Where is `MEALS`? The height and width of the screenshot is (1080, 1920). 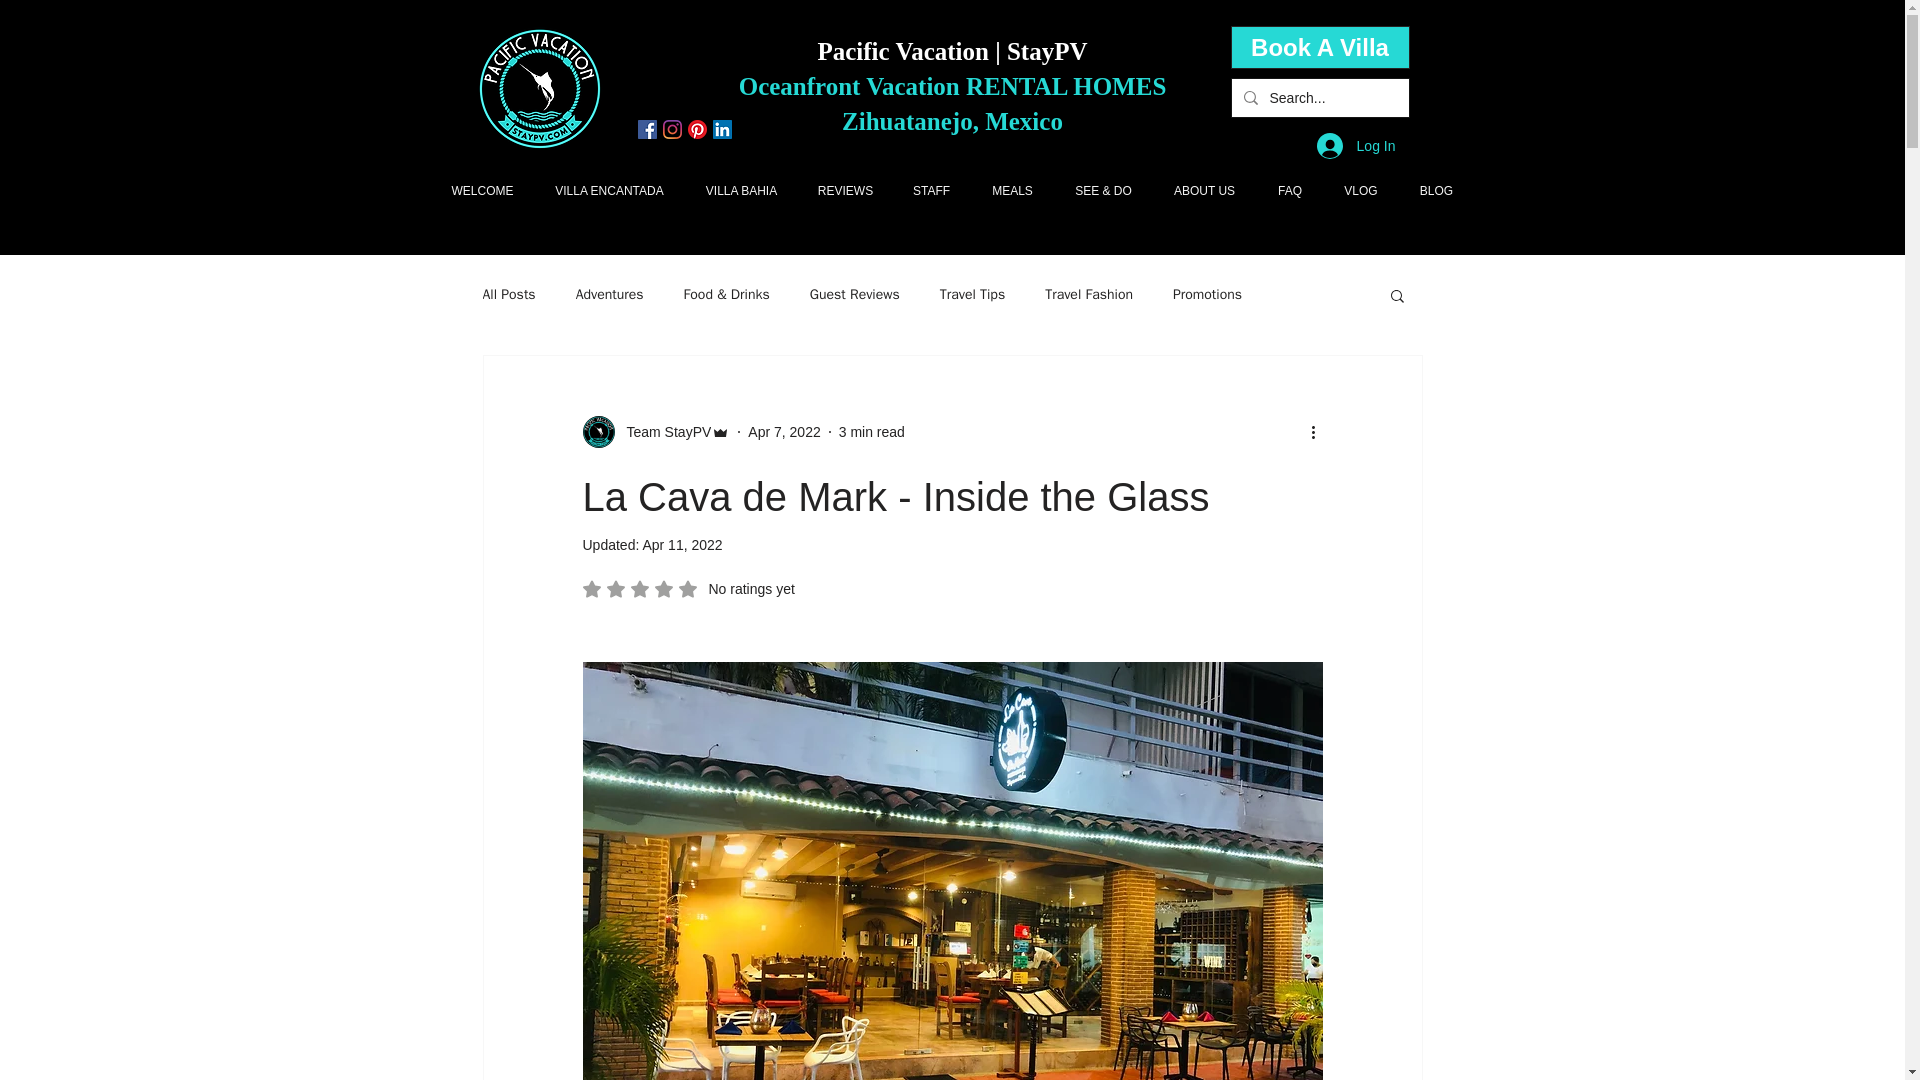
MEALS is located at coordinates (1012, 191).